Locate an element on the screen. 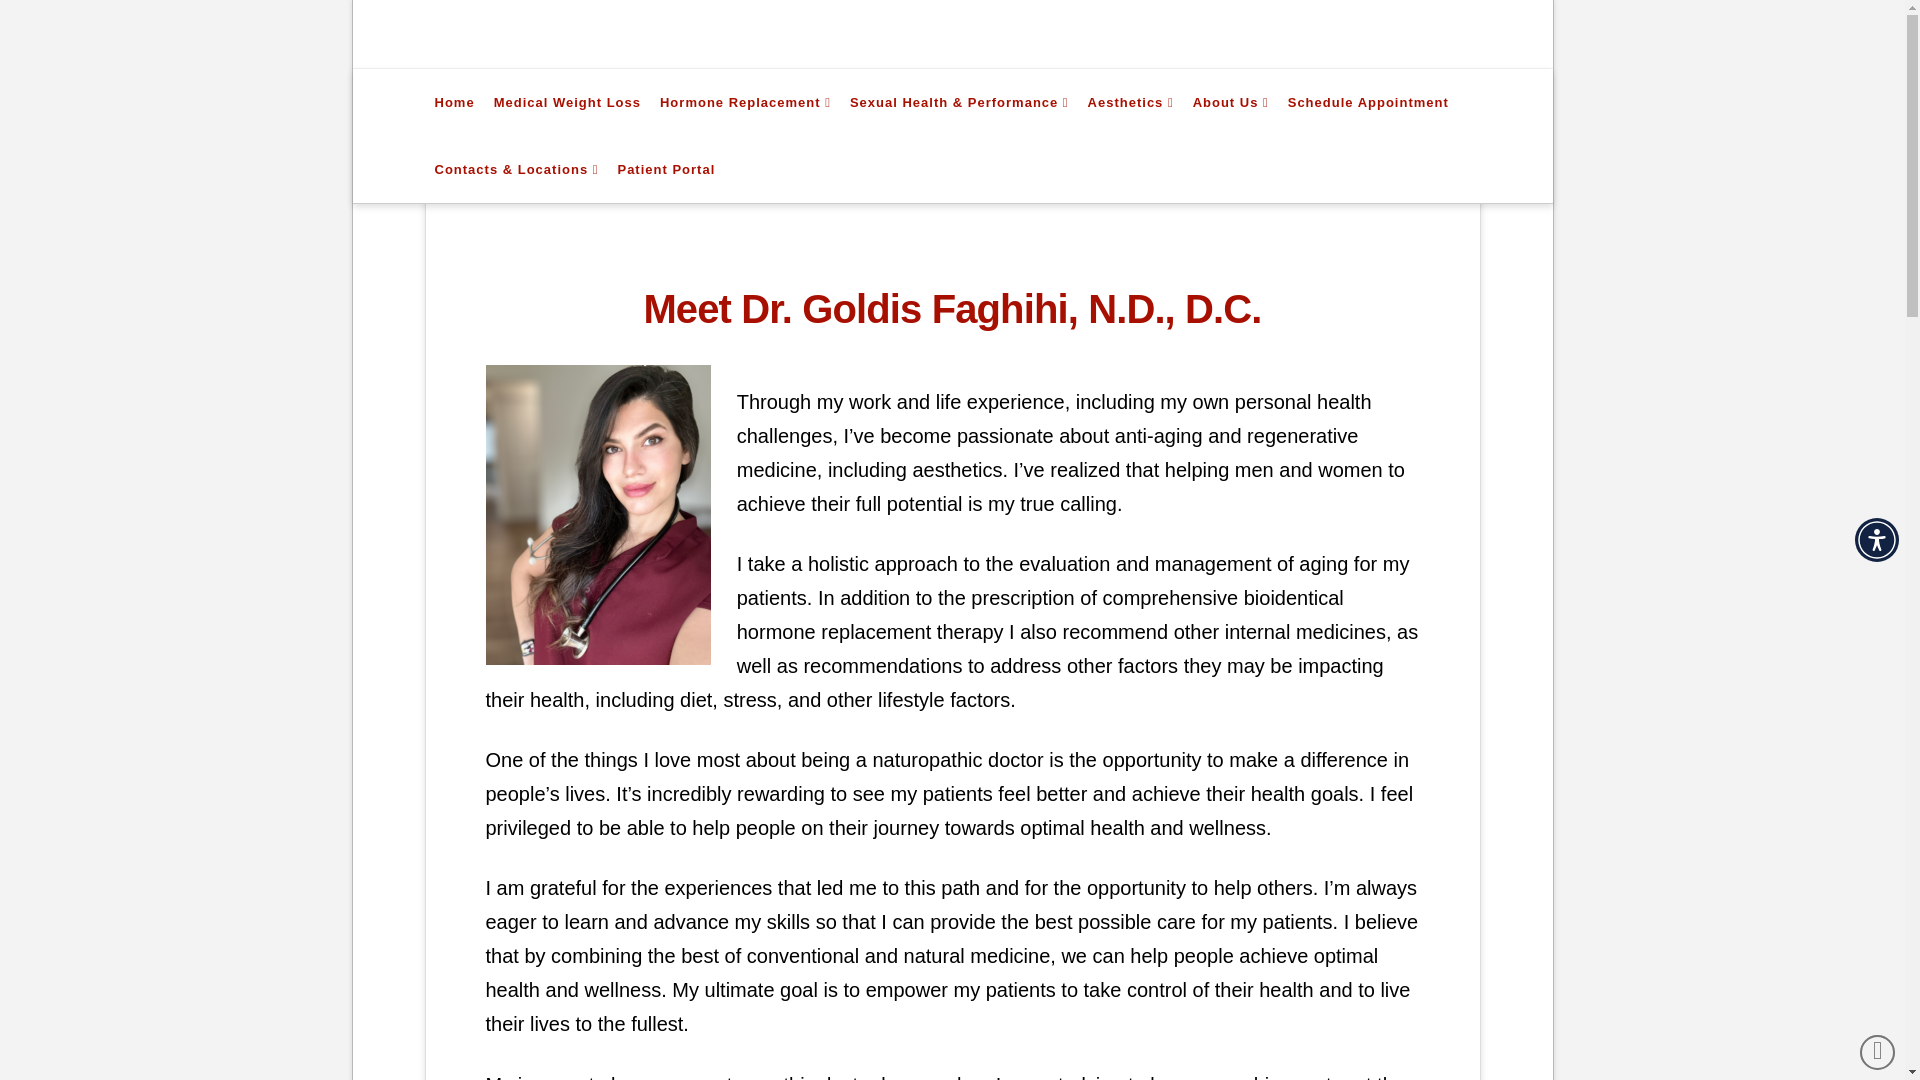  Back to Top is located at coordinates (1878, 1052).